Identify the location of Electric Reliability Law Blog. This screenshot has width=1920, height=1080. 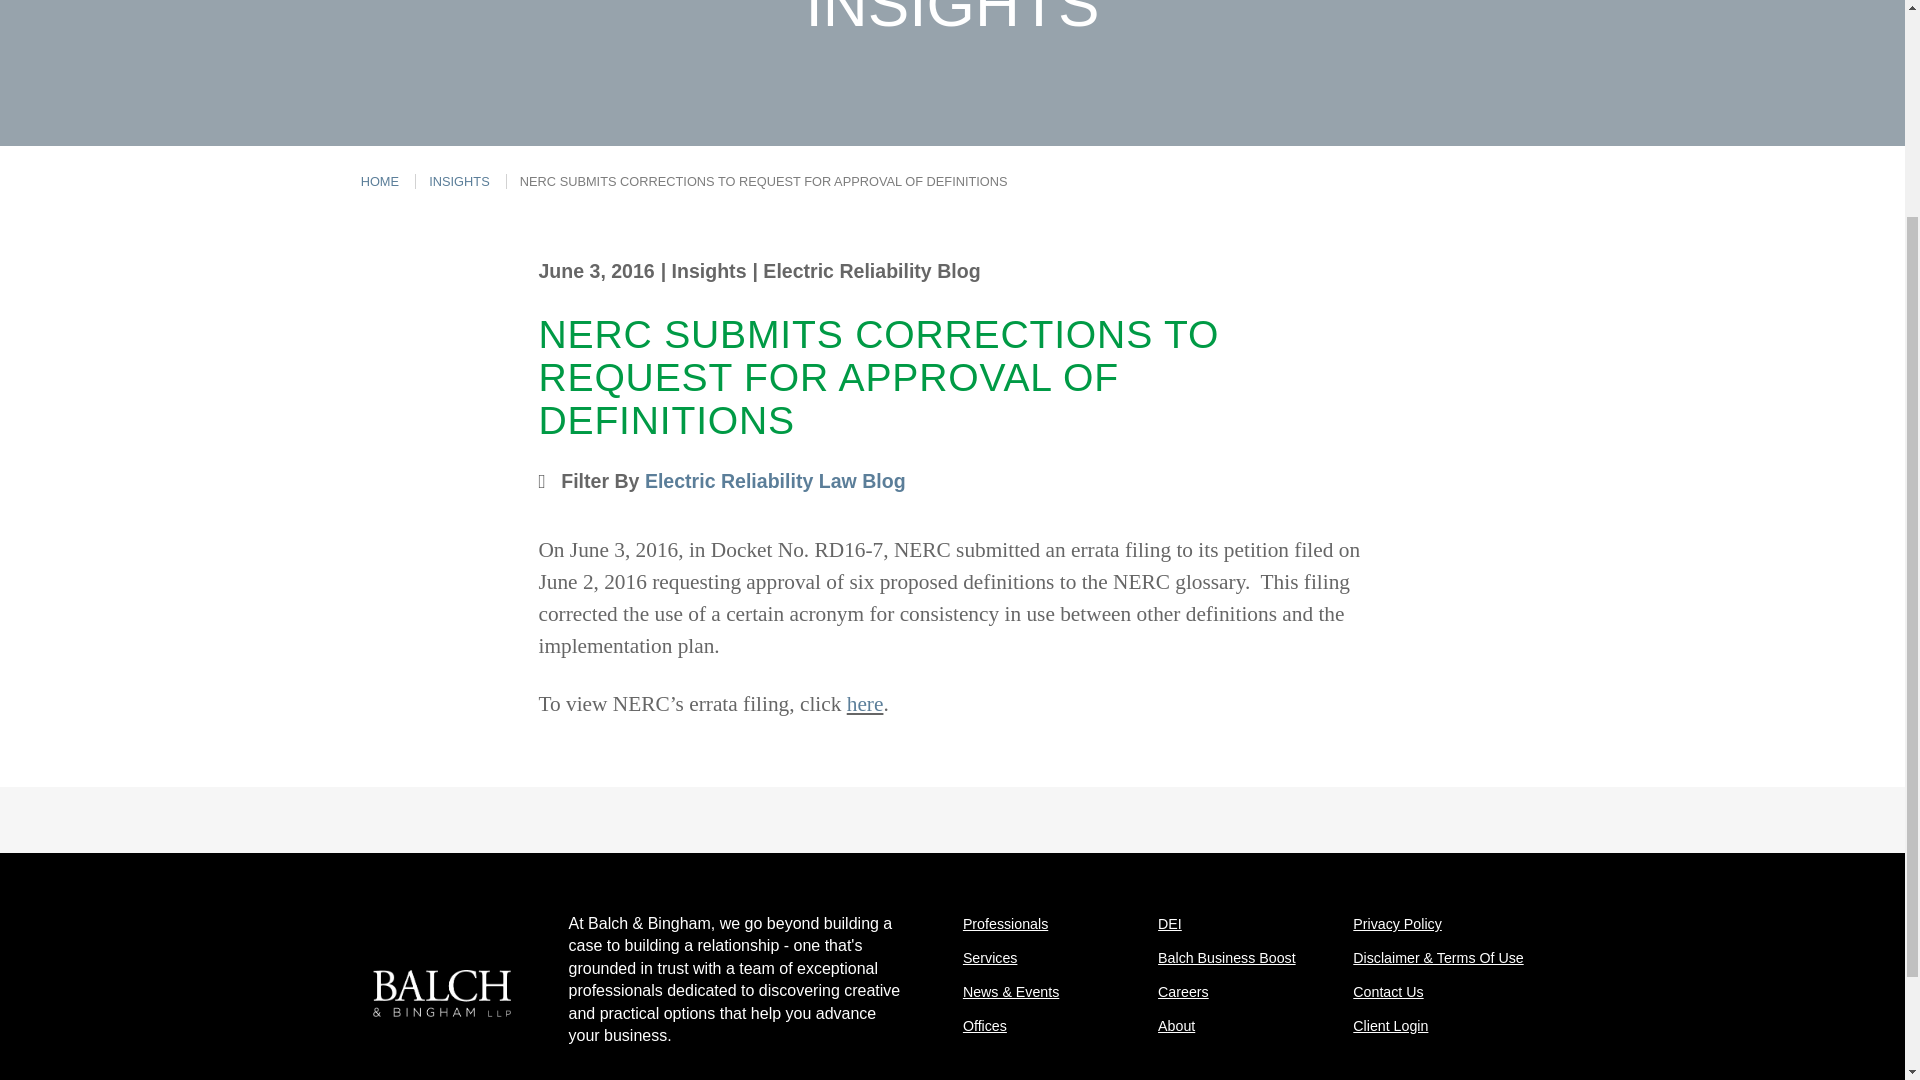
(776, 480).